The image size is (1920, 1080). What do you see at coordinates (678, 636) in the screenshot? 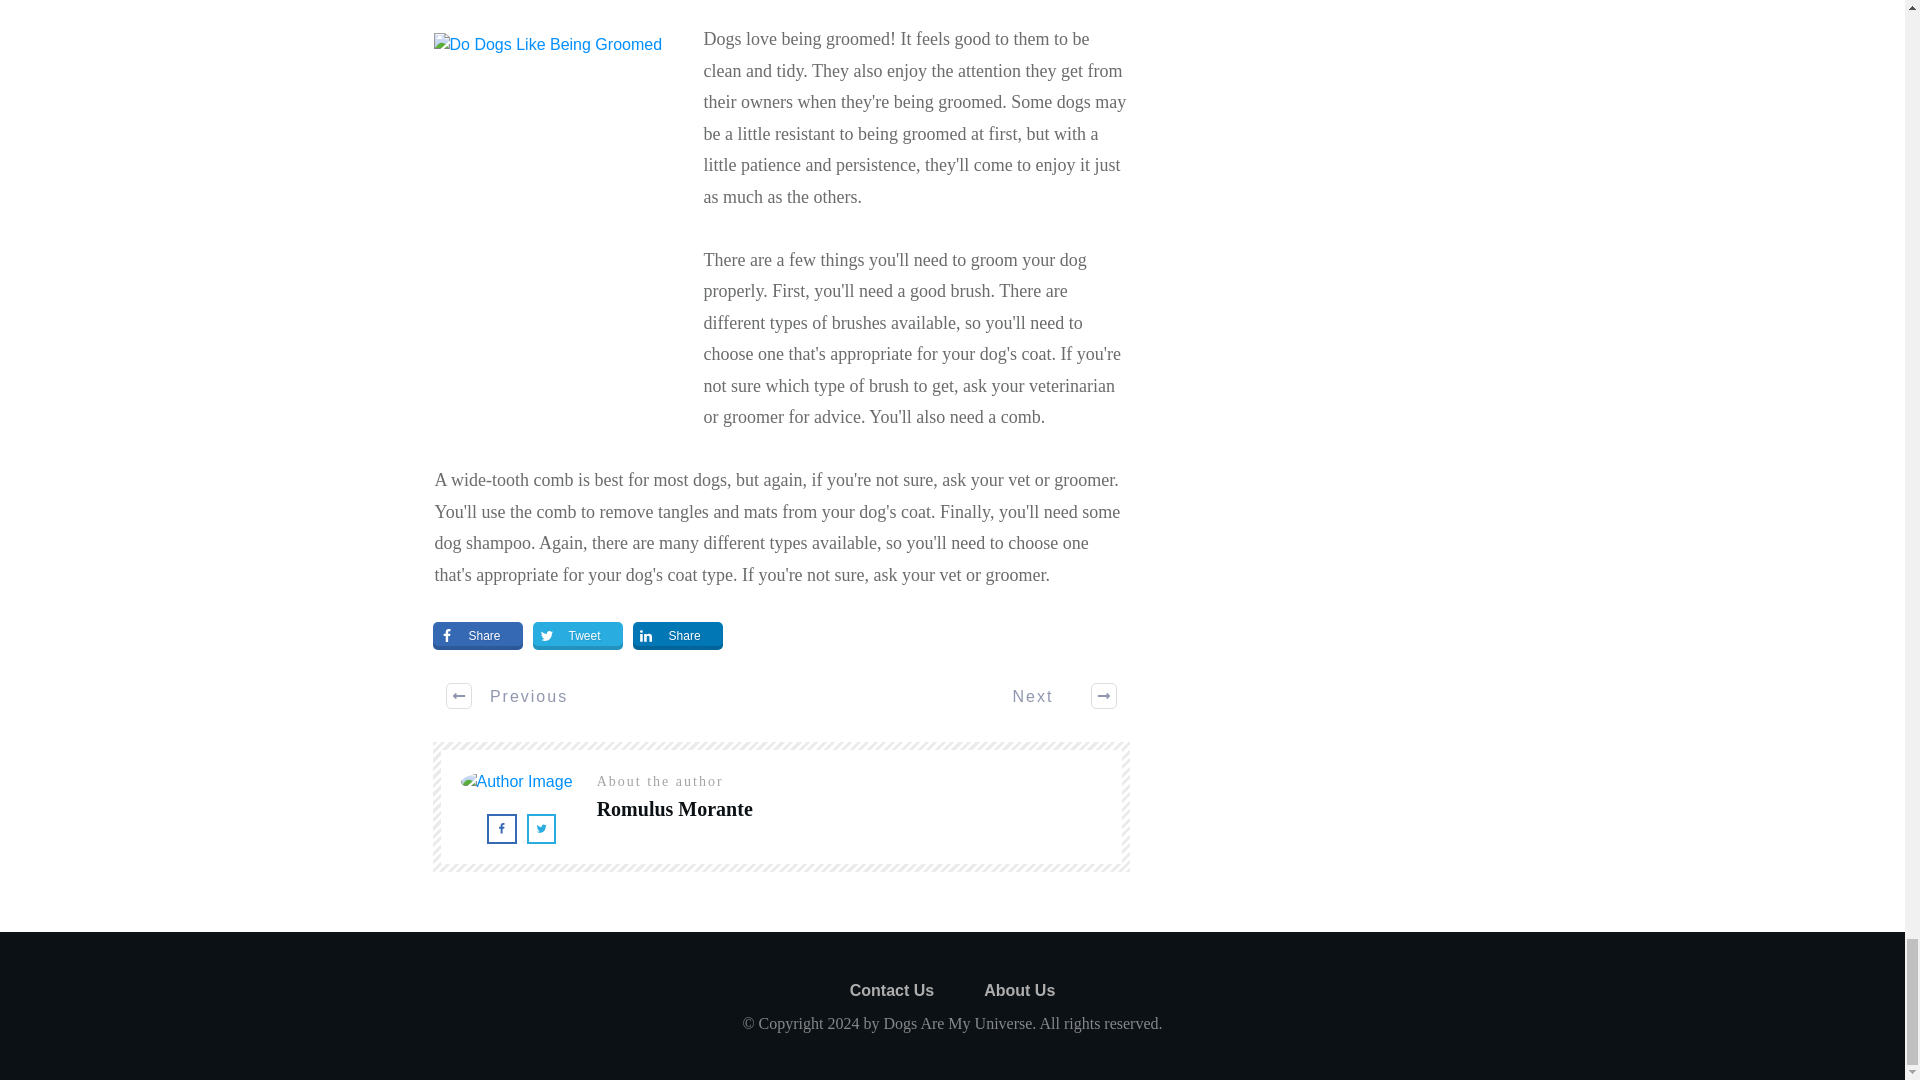
I see `Share` at bounding box center [678, 636].